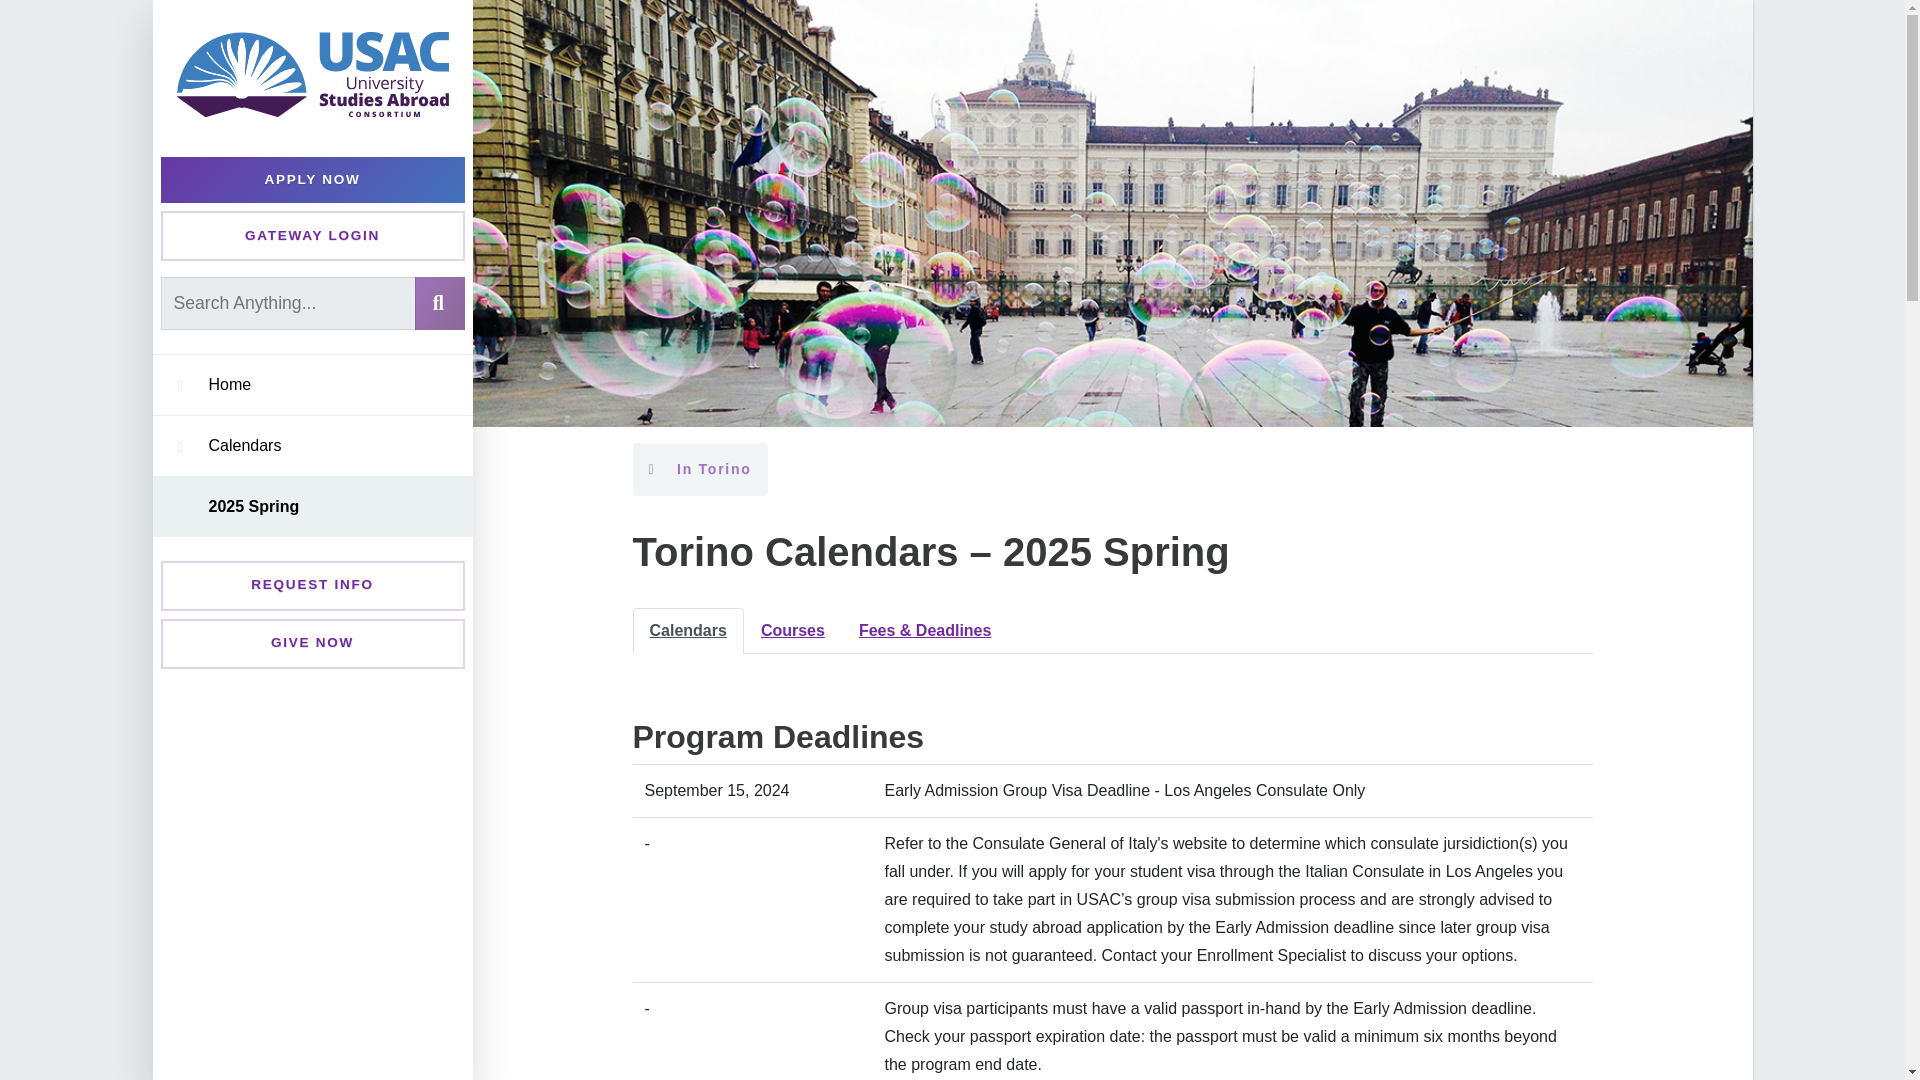 The width and height of the screenshot is (1920, 1080). I want to click on GATEWAY LOGIN, so click(312, 236).